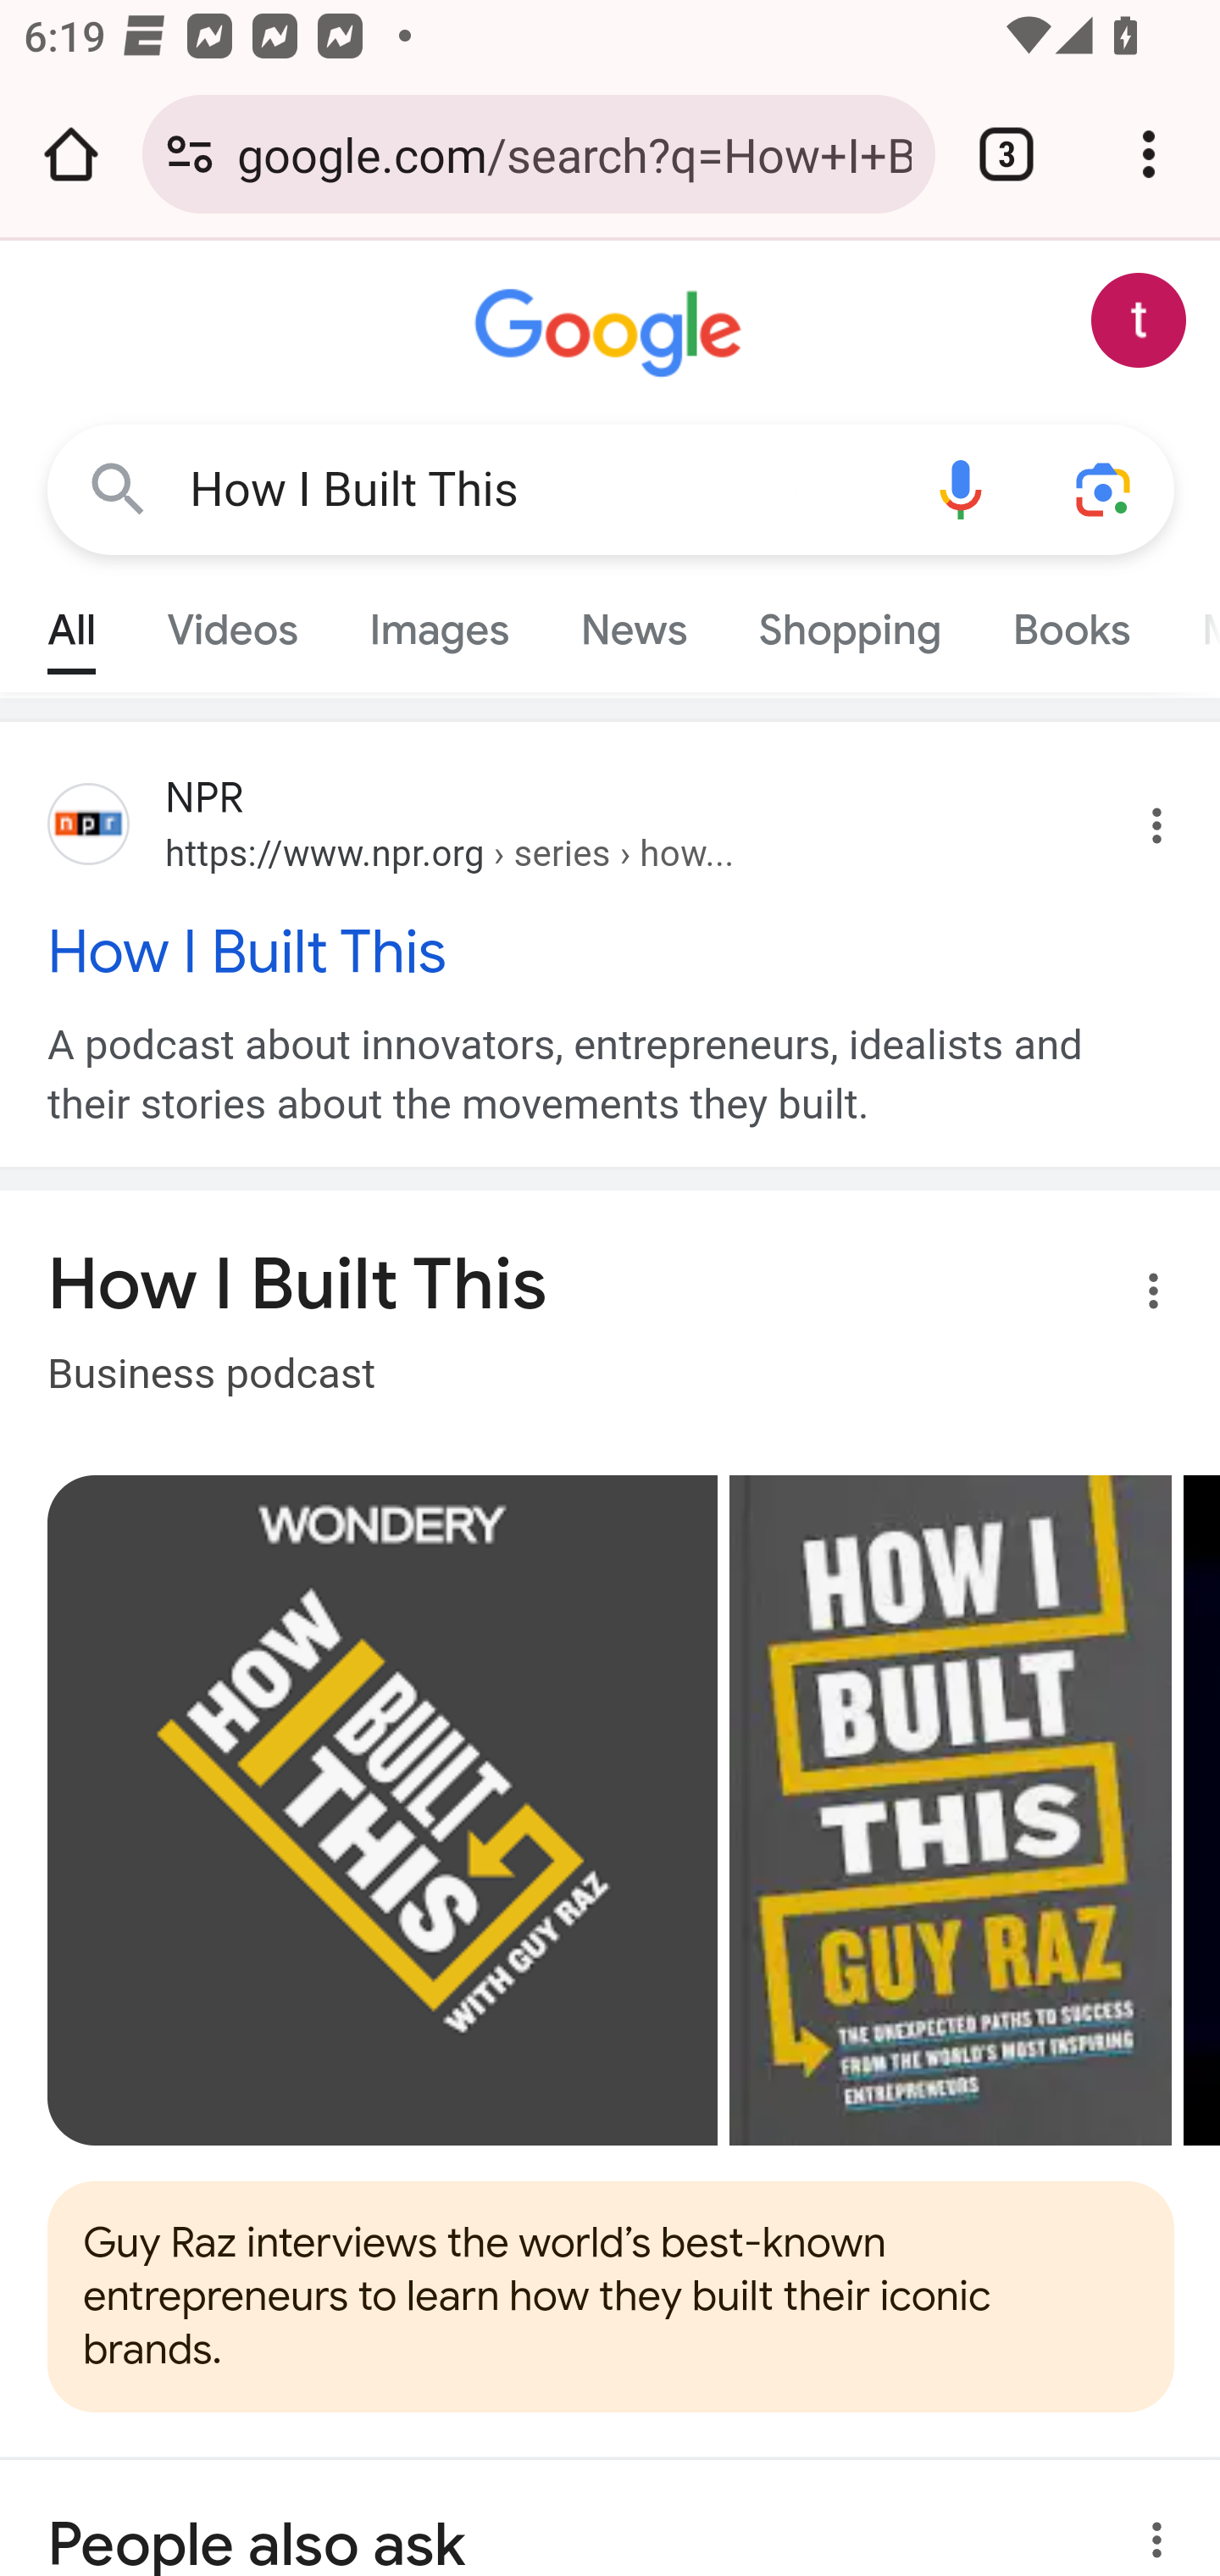 The height and width of the screenshot is (2576, 1220). What do you see at coordinates (232, 622) in the screenshot?
I see `Videos` at bounding box center [232, 622].